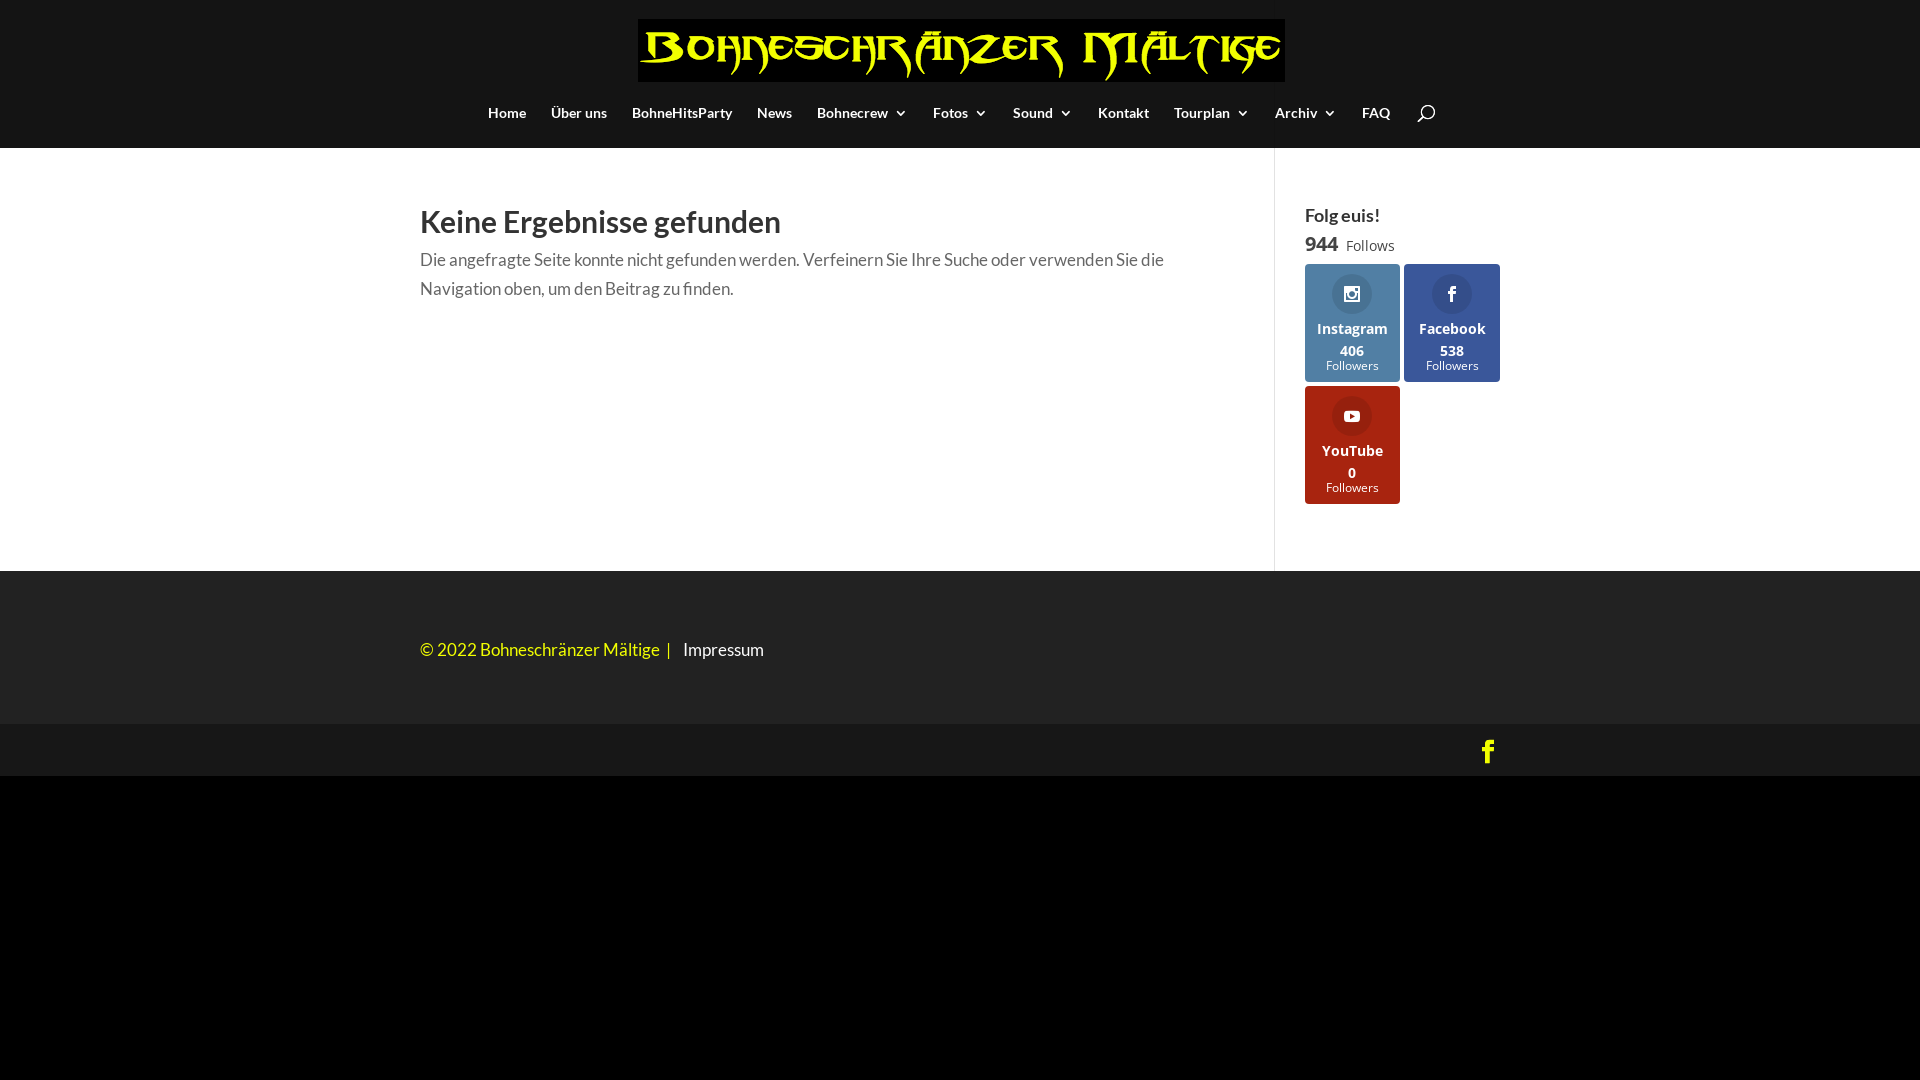  I want to click on Facebook
538
Followers, so click(1452, 323).